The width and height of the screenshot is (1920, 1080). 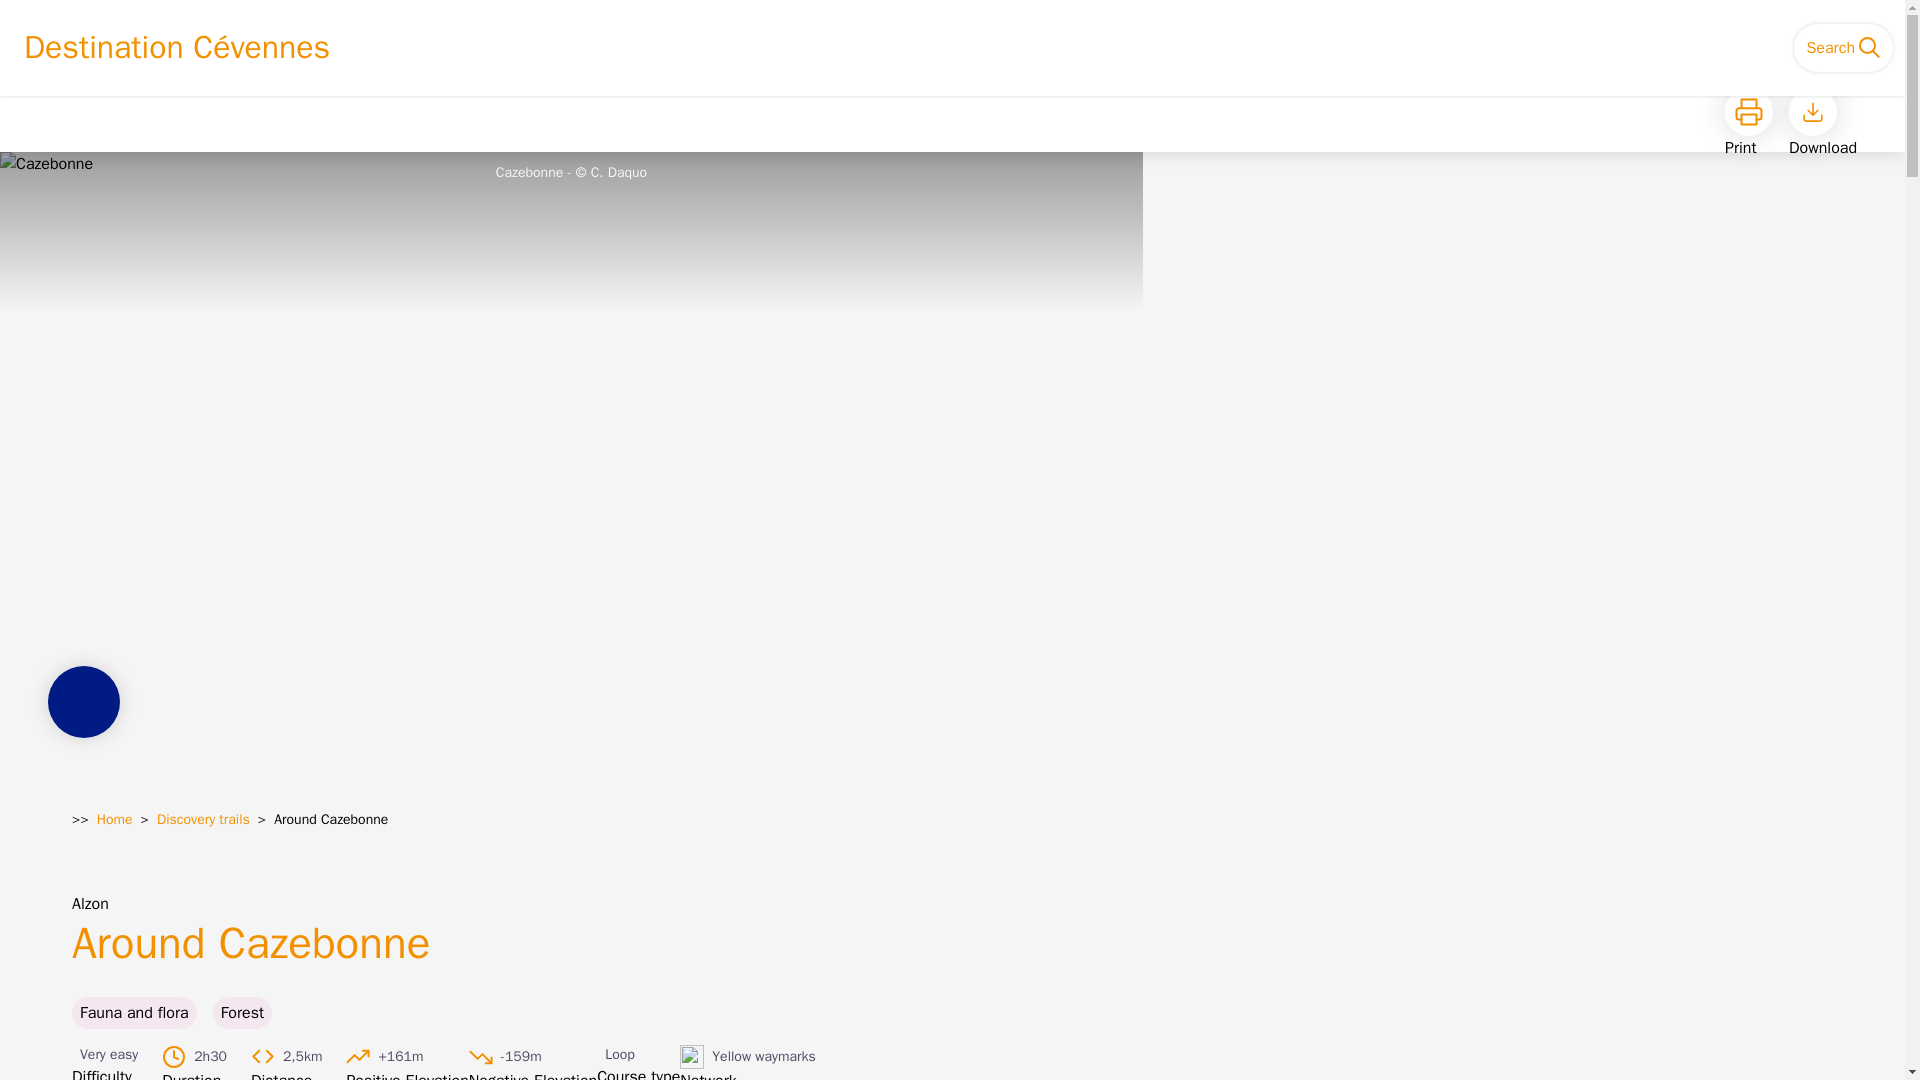 I want to click on Home, so click(x=114, y=820).